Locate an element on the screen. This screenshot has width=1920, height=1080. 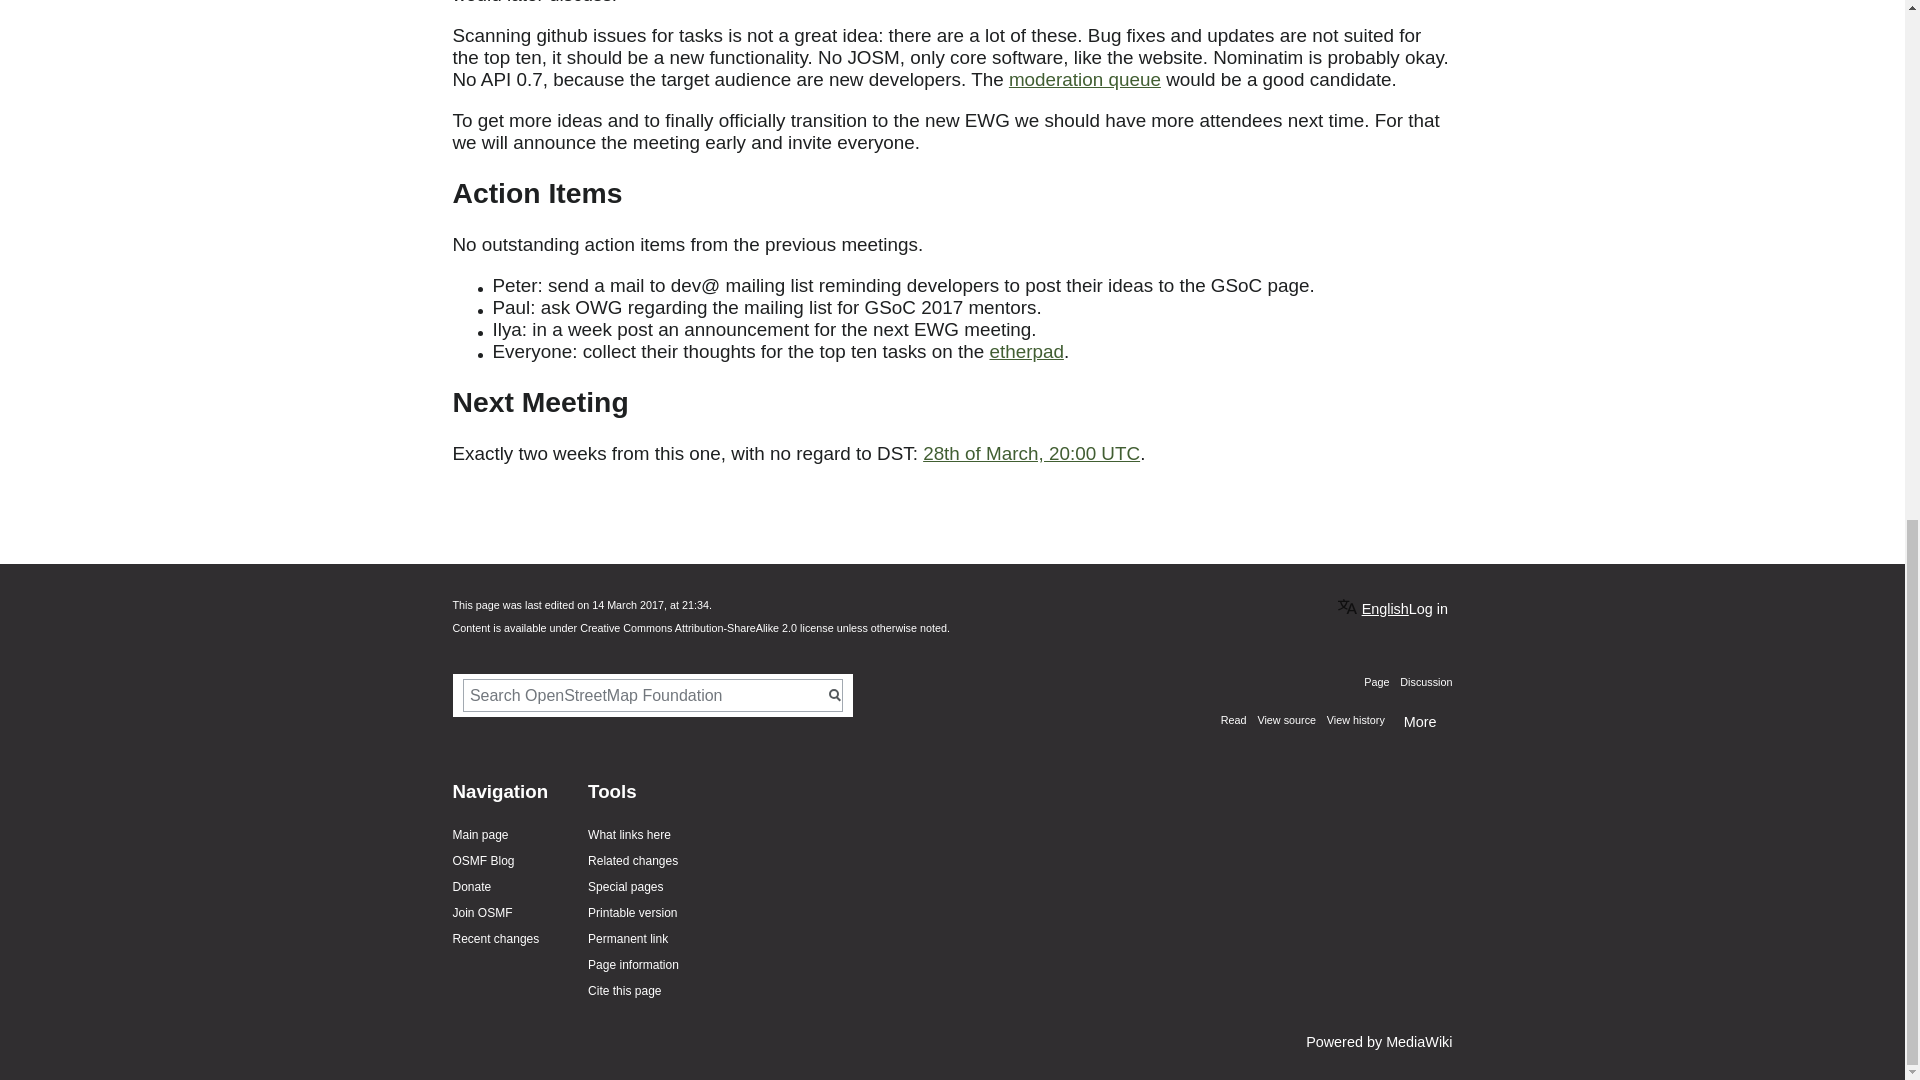
Main page is located at coordinates (480, 835).